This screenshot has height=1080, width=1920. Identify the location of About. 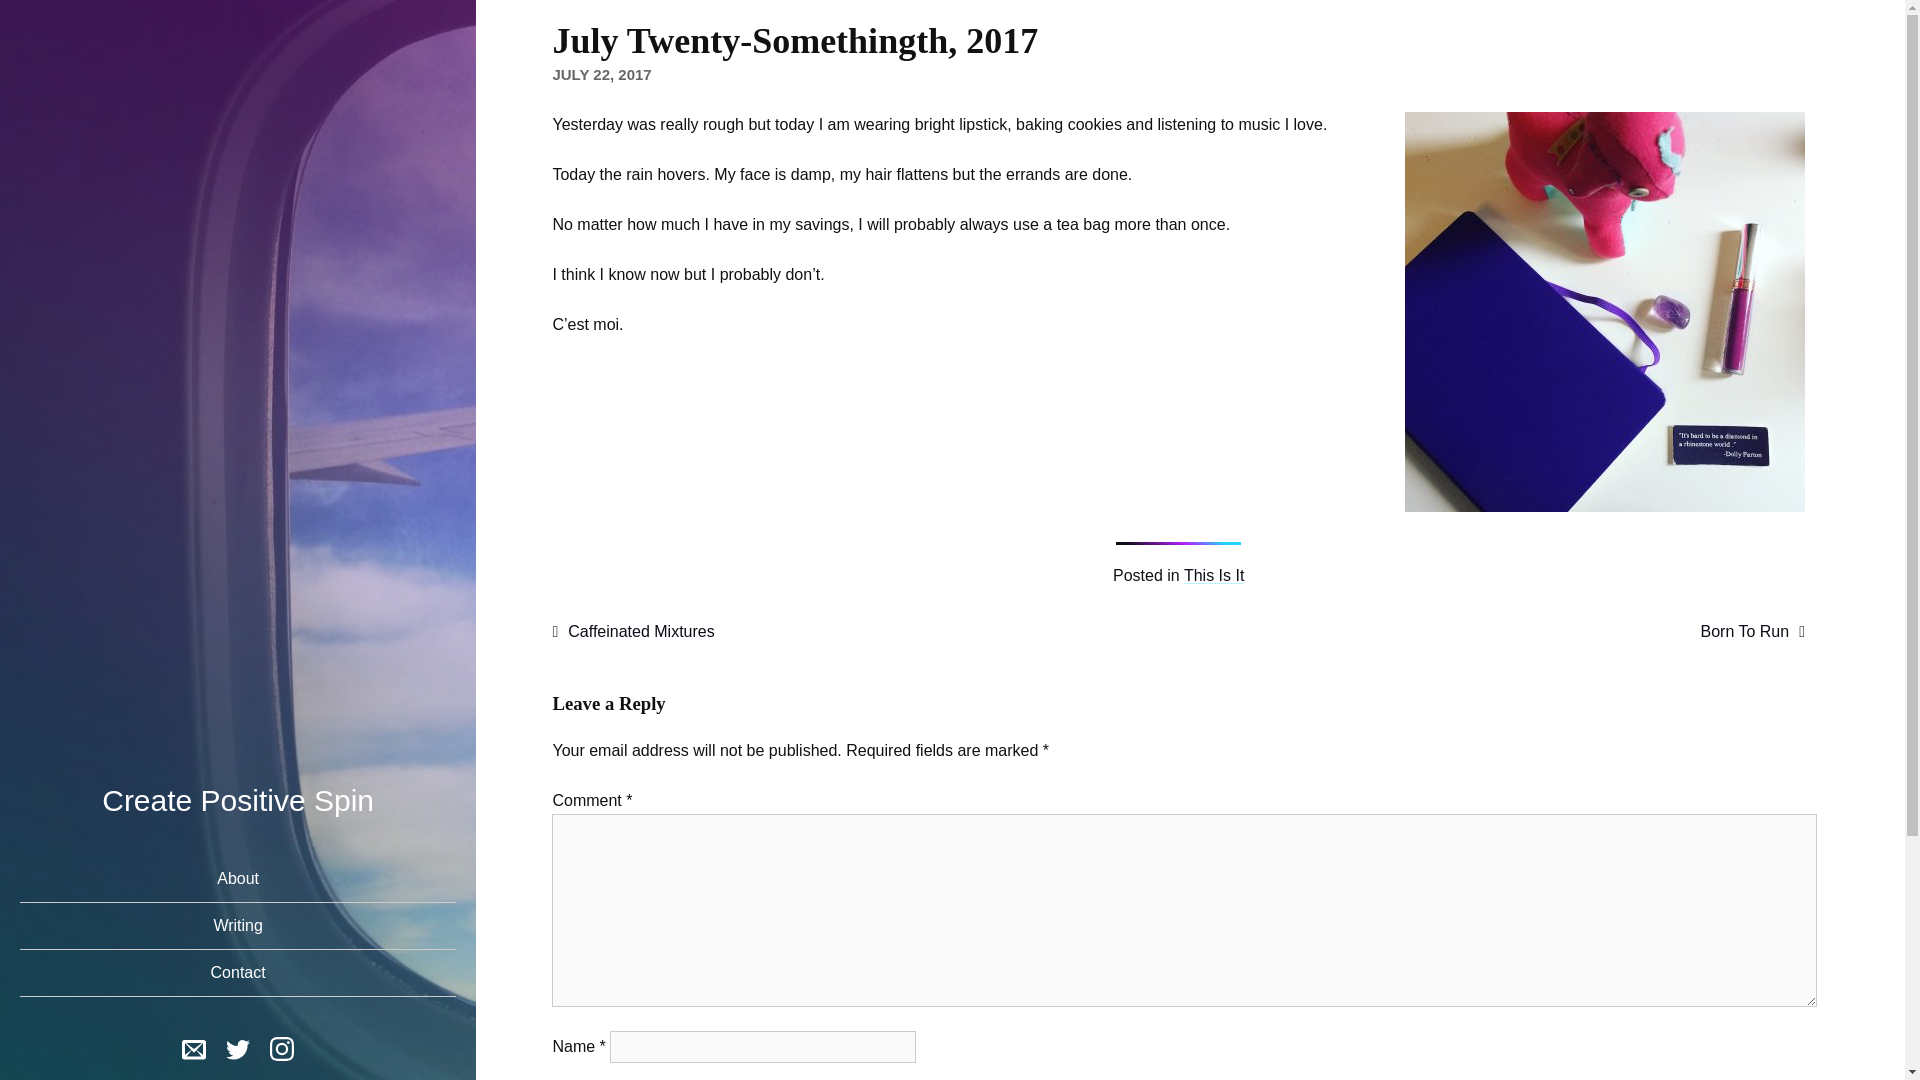
(238, 879).